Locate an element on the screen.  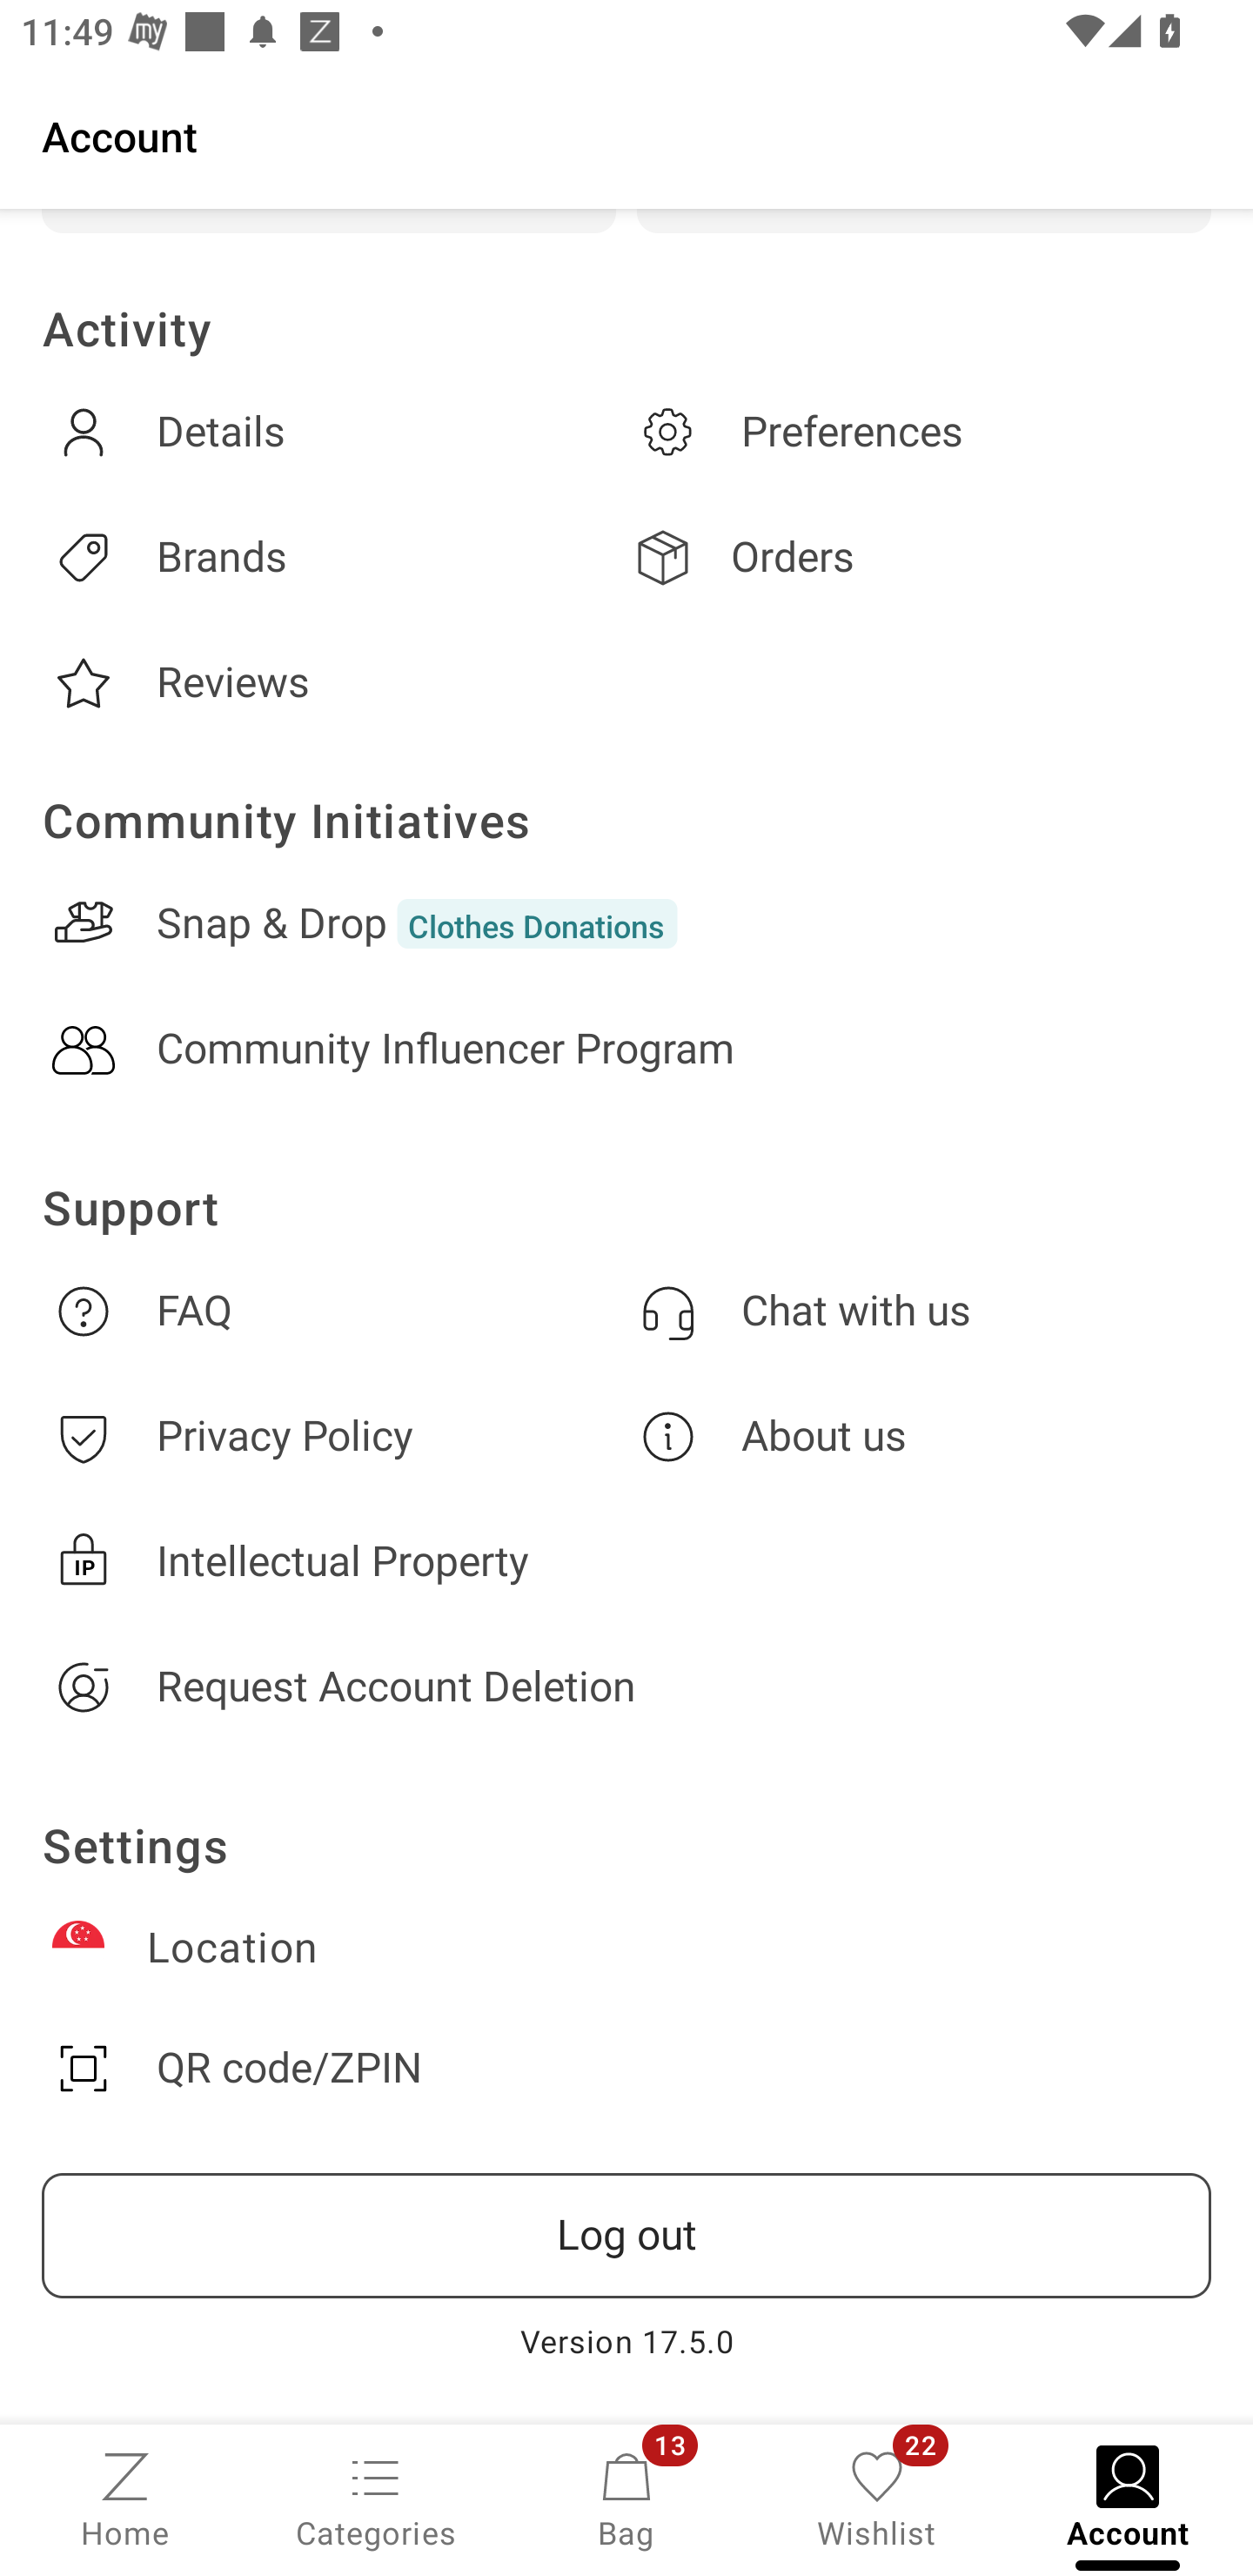
Privacy Policy is located at coordinates (334, 1436).